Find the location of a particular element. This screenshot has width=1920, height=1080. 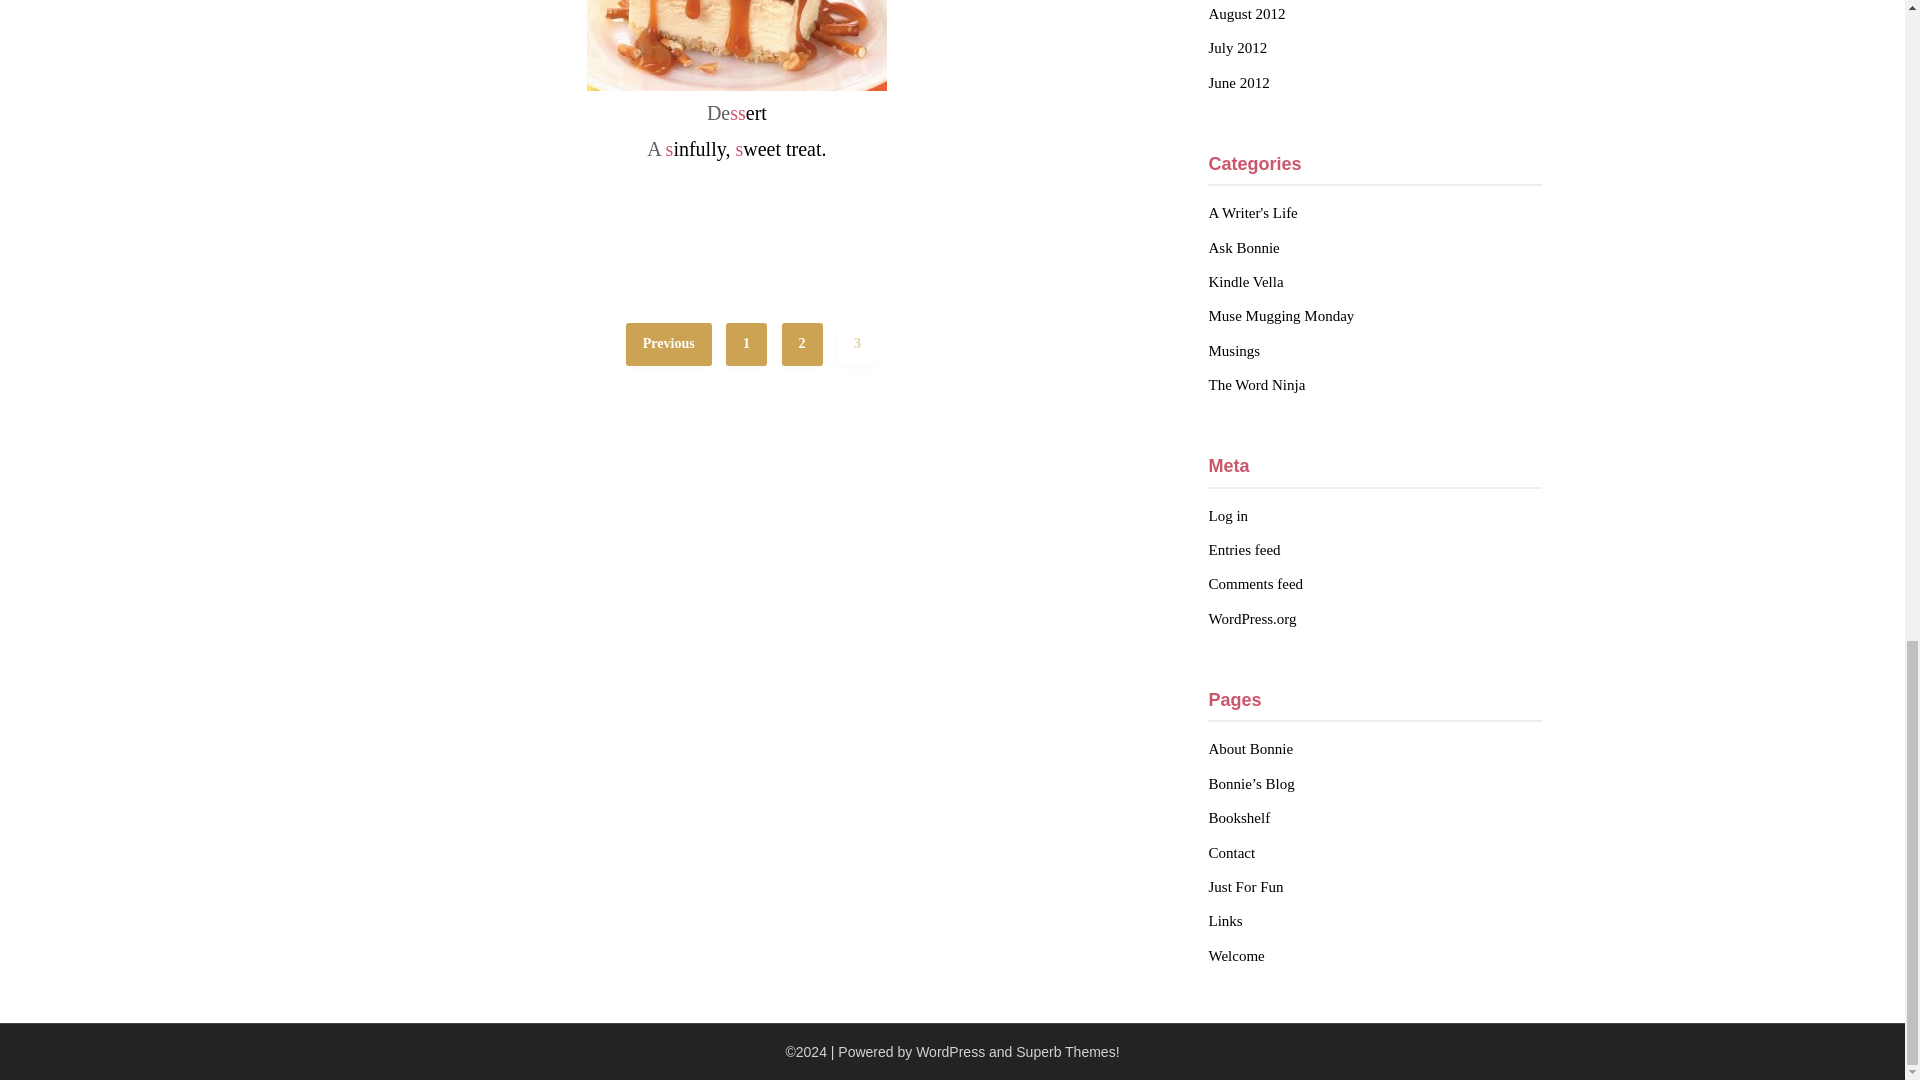

August 2012 is located at coordinates (1246, 14).